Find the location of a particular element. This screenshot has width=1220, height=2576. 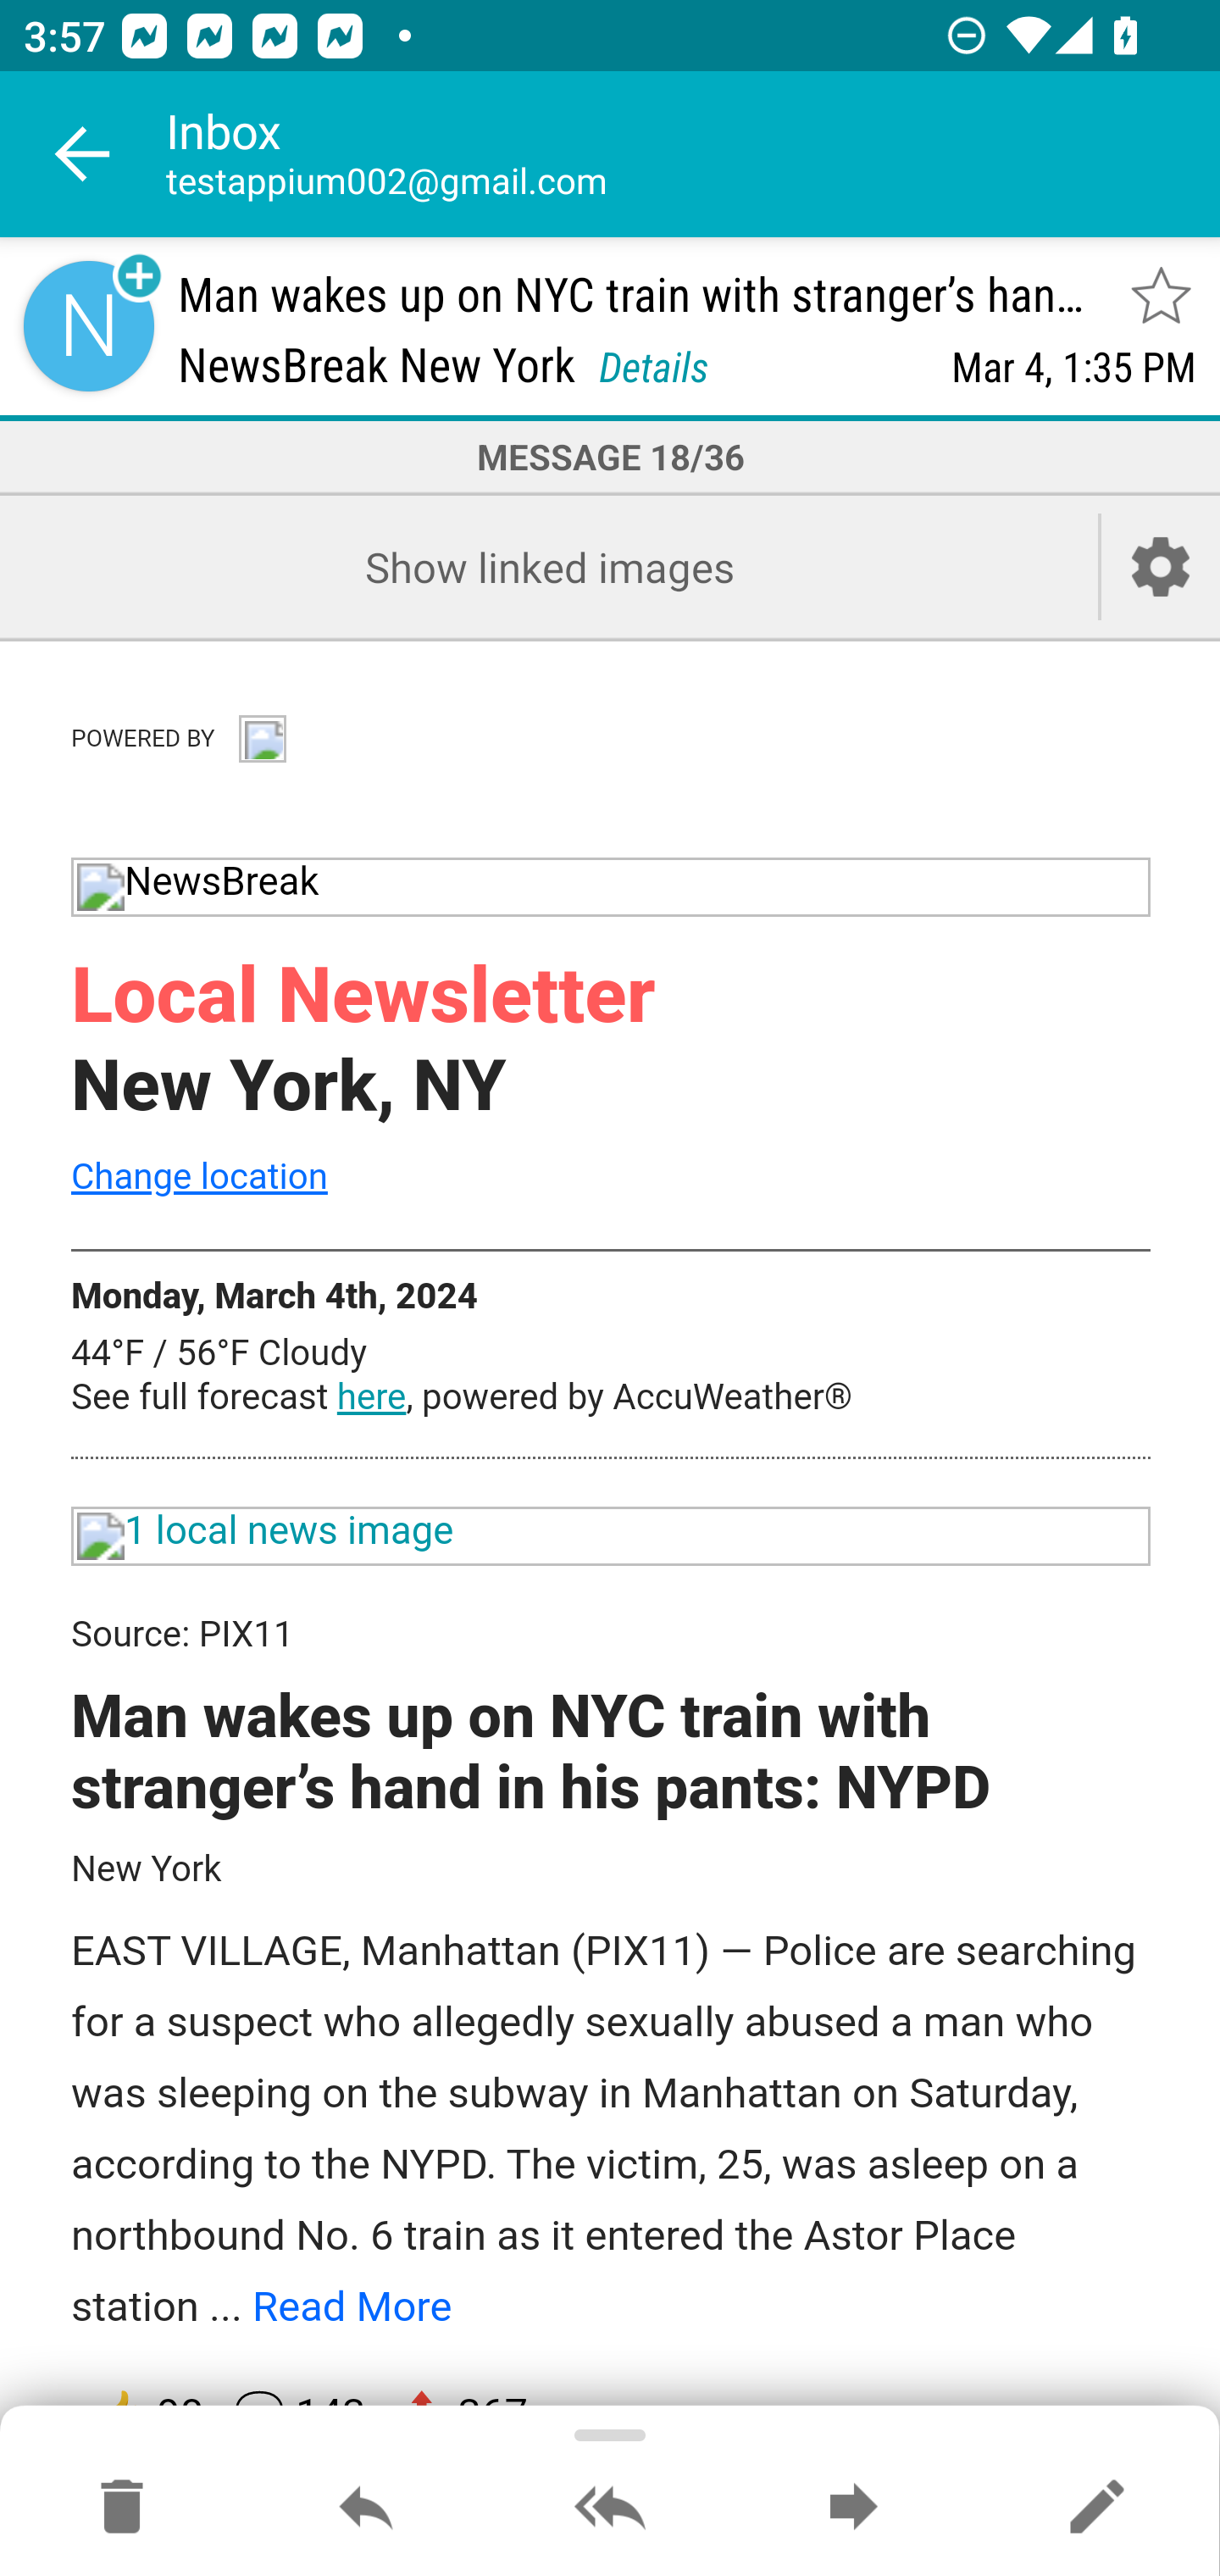

Navigate up is located at coordinates (83, 154).